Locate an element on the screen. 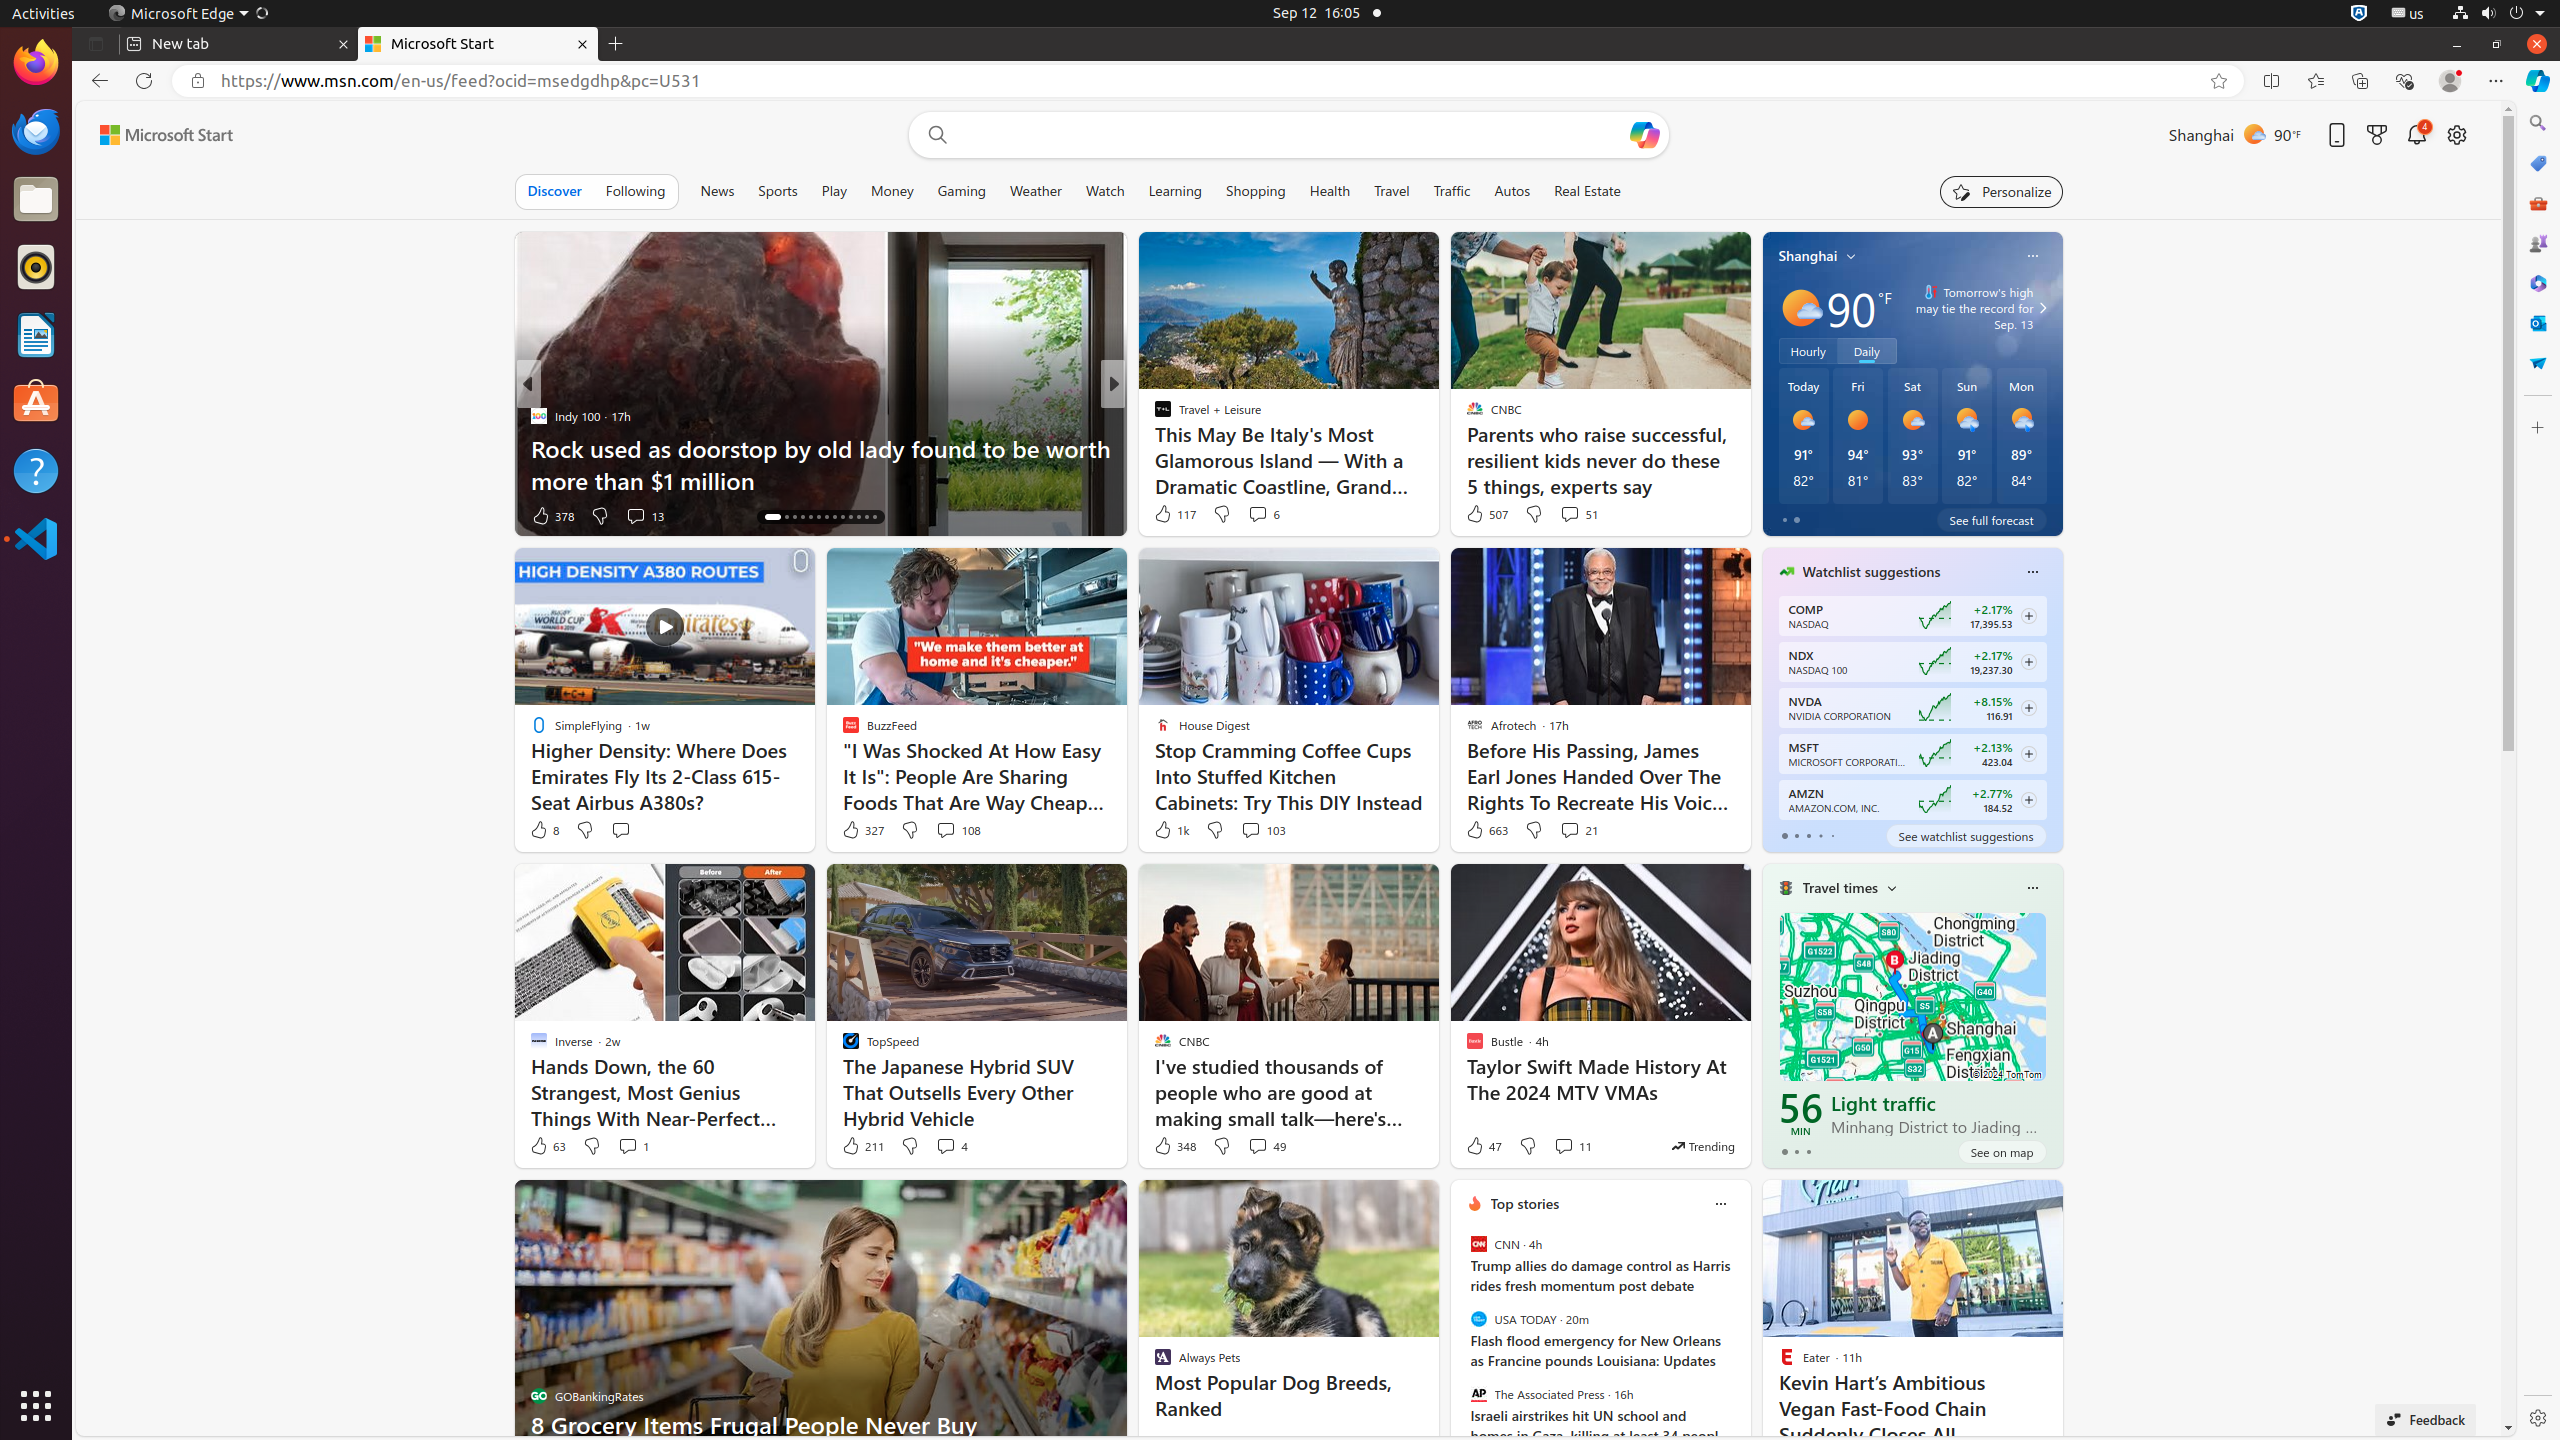 The image size is (2560, 1440). Tab actions menu is located at coordinates (96, 44).